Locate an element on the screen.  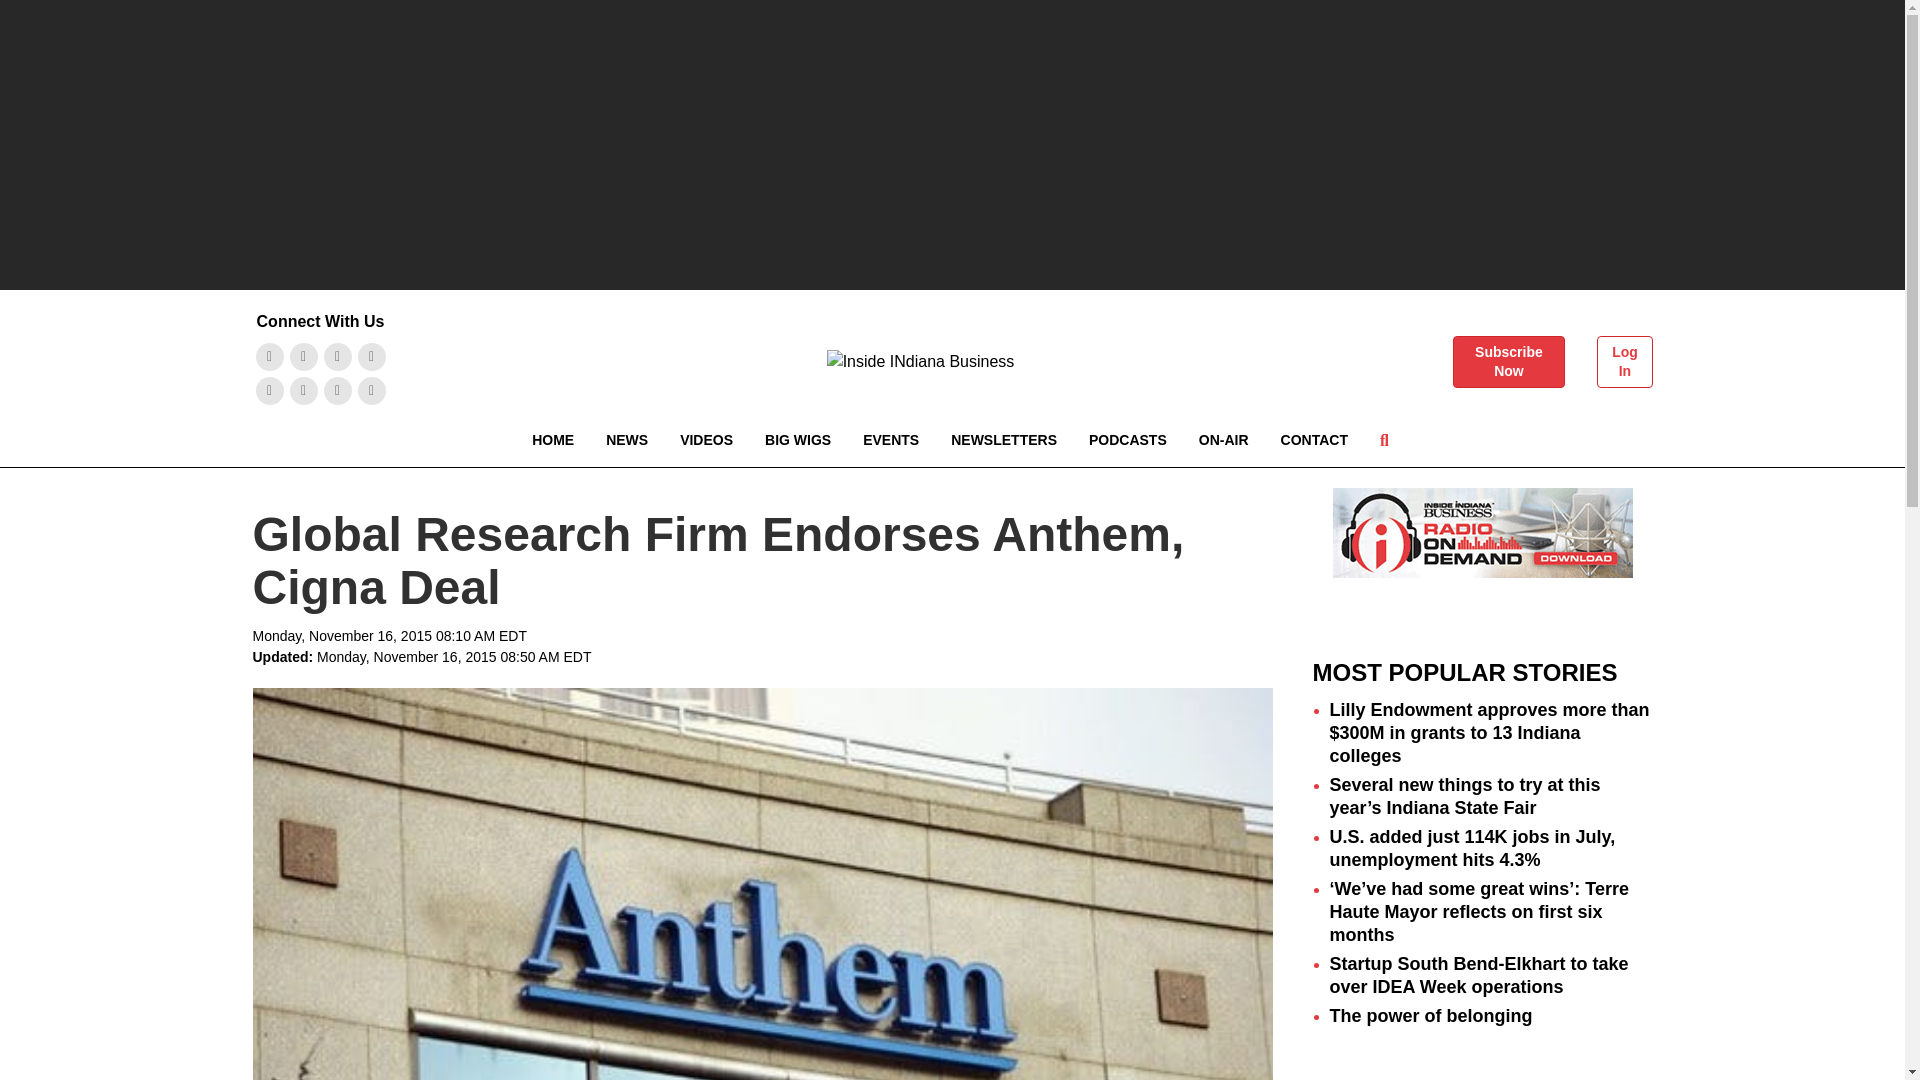
VIDEOS is located at coordinates (706, 440).